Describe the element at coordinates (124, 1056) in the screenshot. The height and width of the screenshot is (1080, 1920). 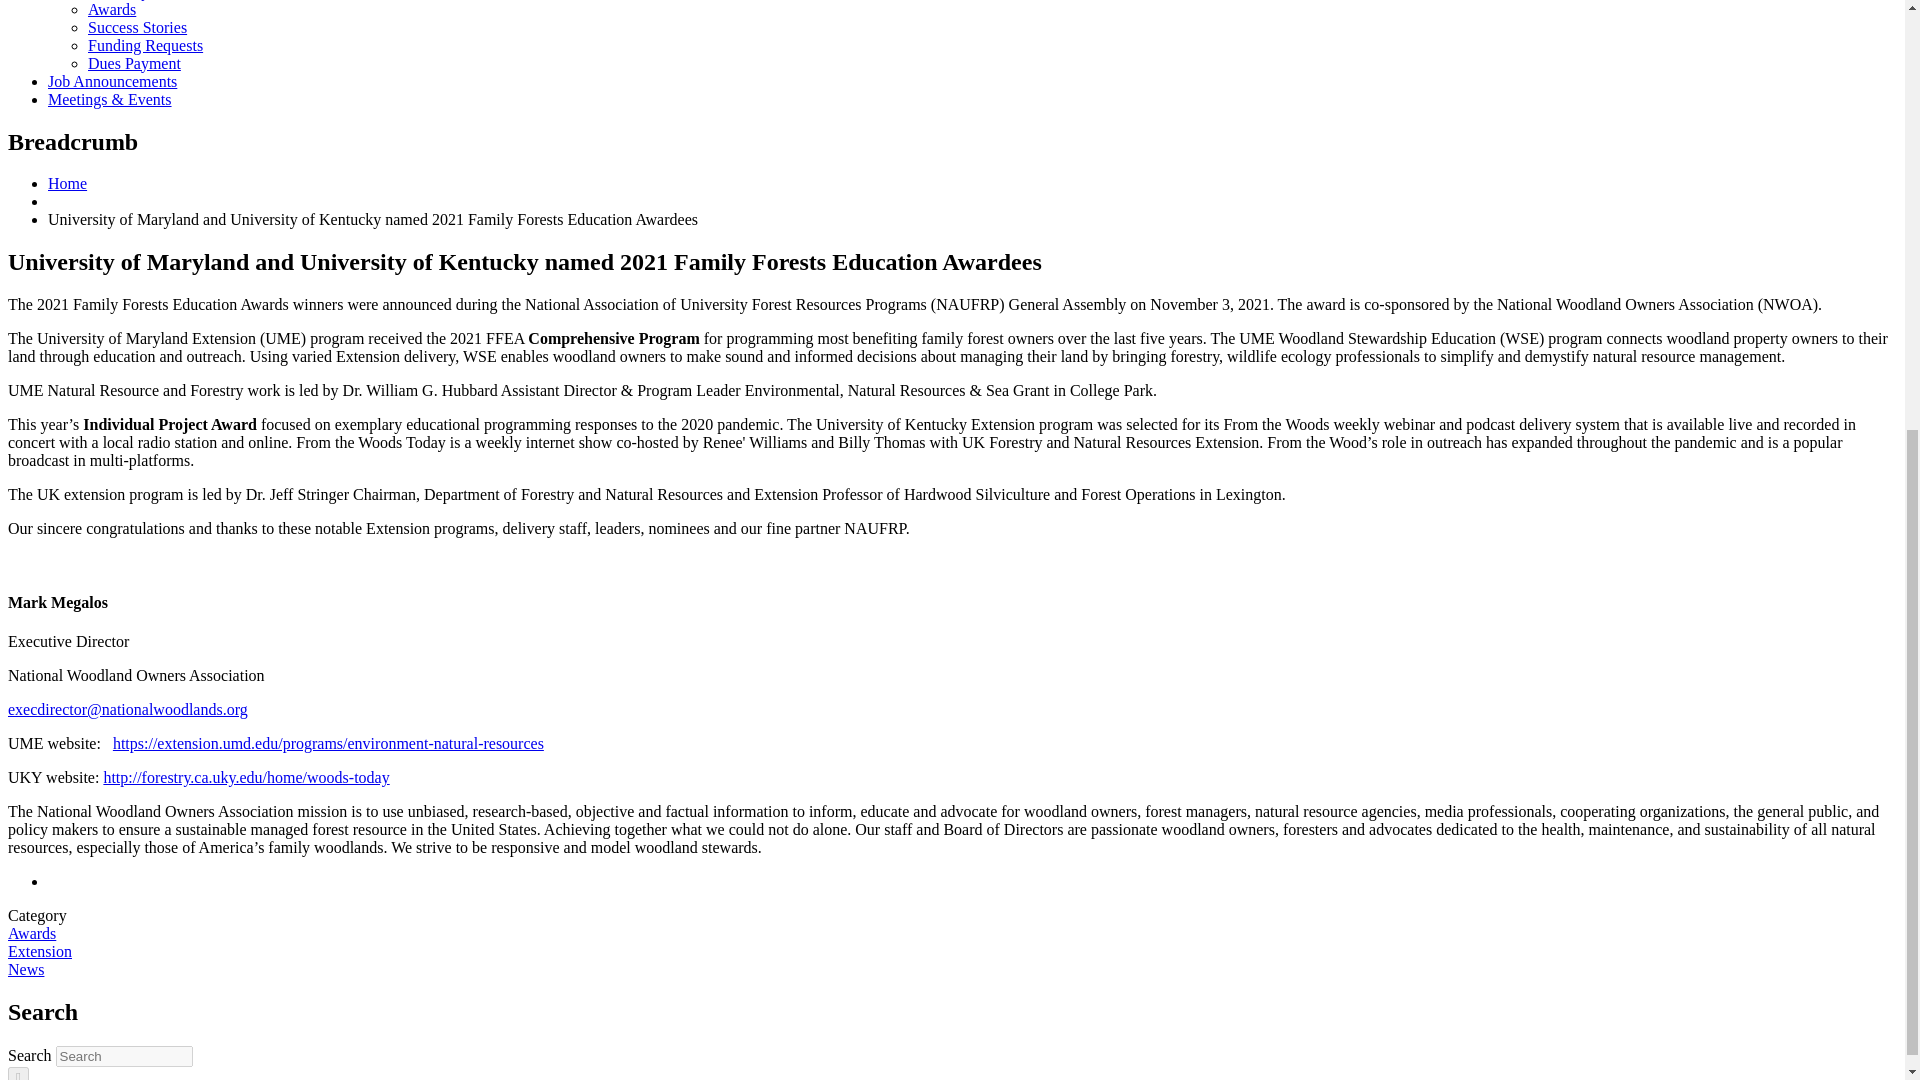
I see `Enter the terms you wish to search for.` at that location.